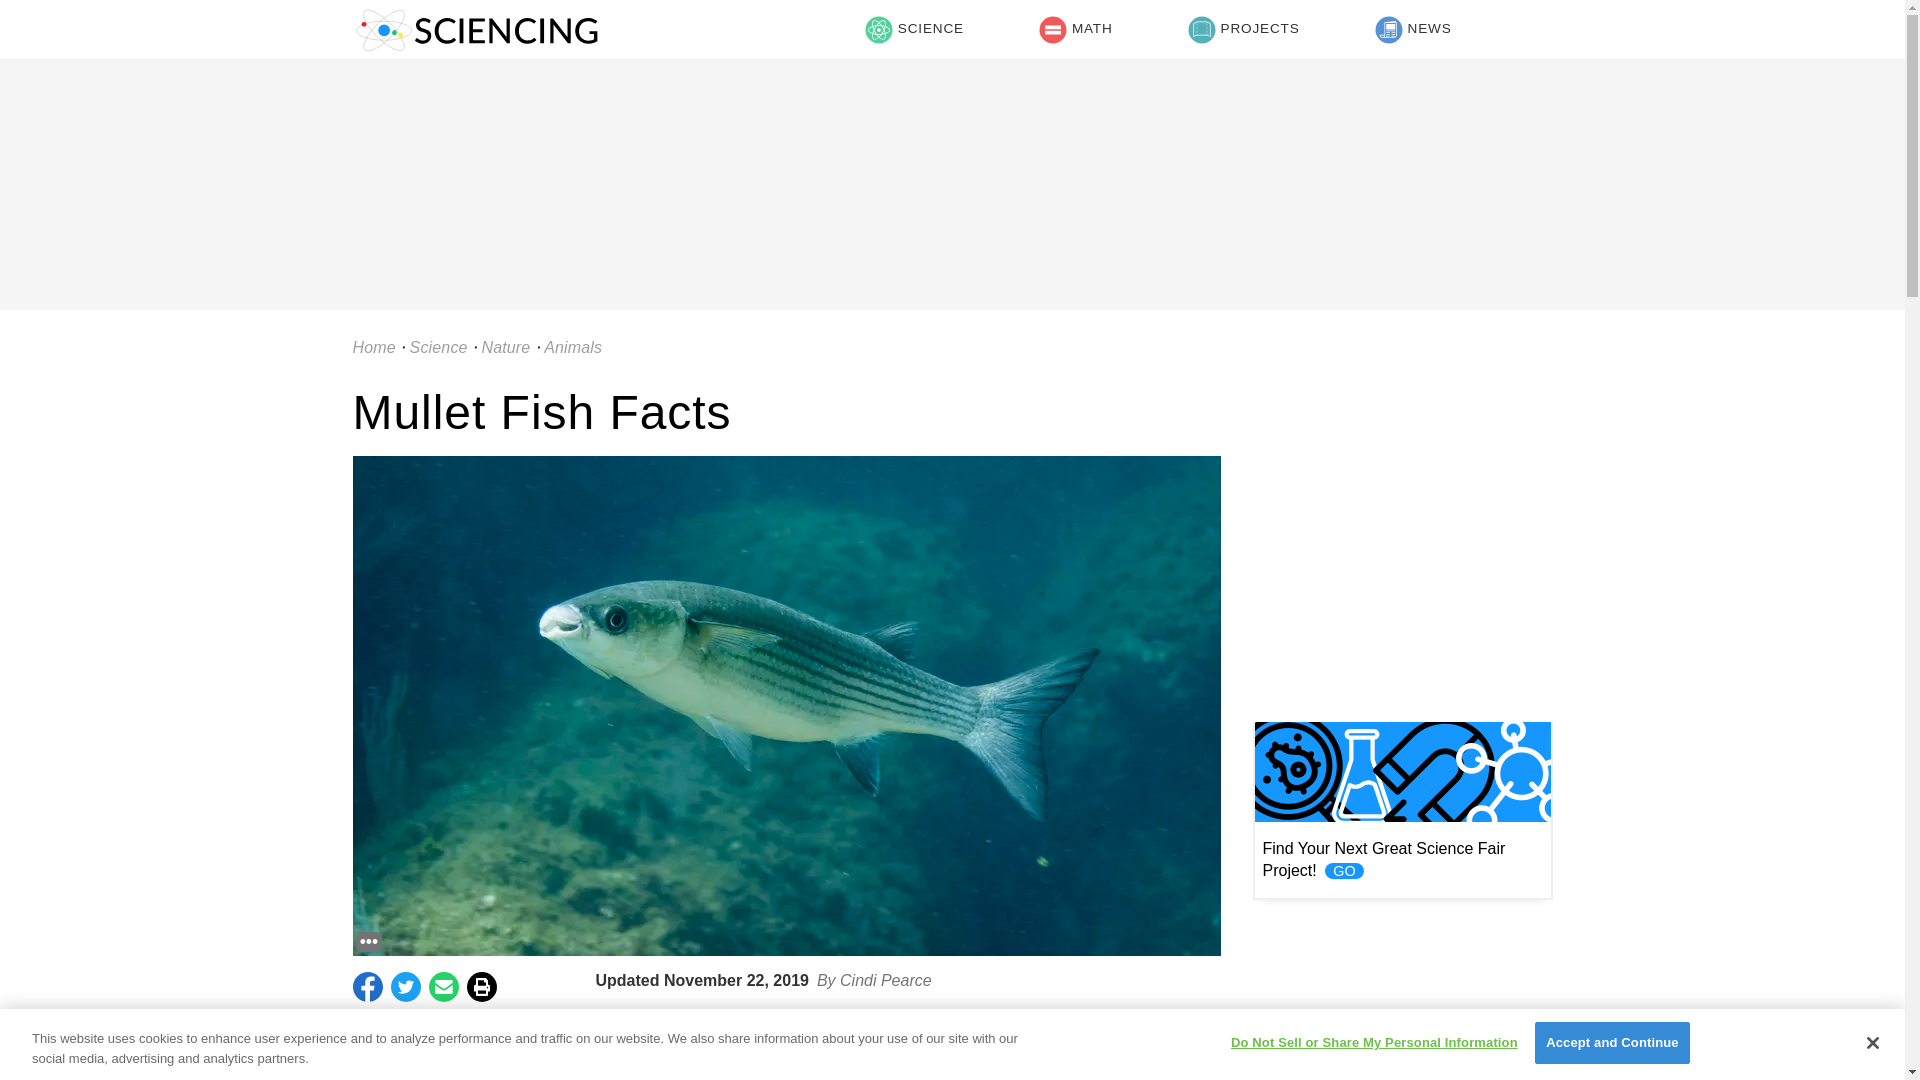 The height and width of the screenshot is (1080, 1920). I want to click on MATH, so click(1075, 30).